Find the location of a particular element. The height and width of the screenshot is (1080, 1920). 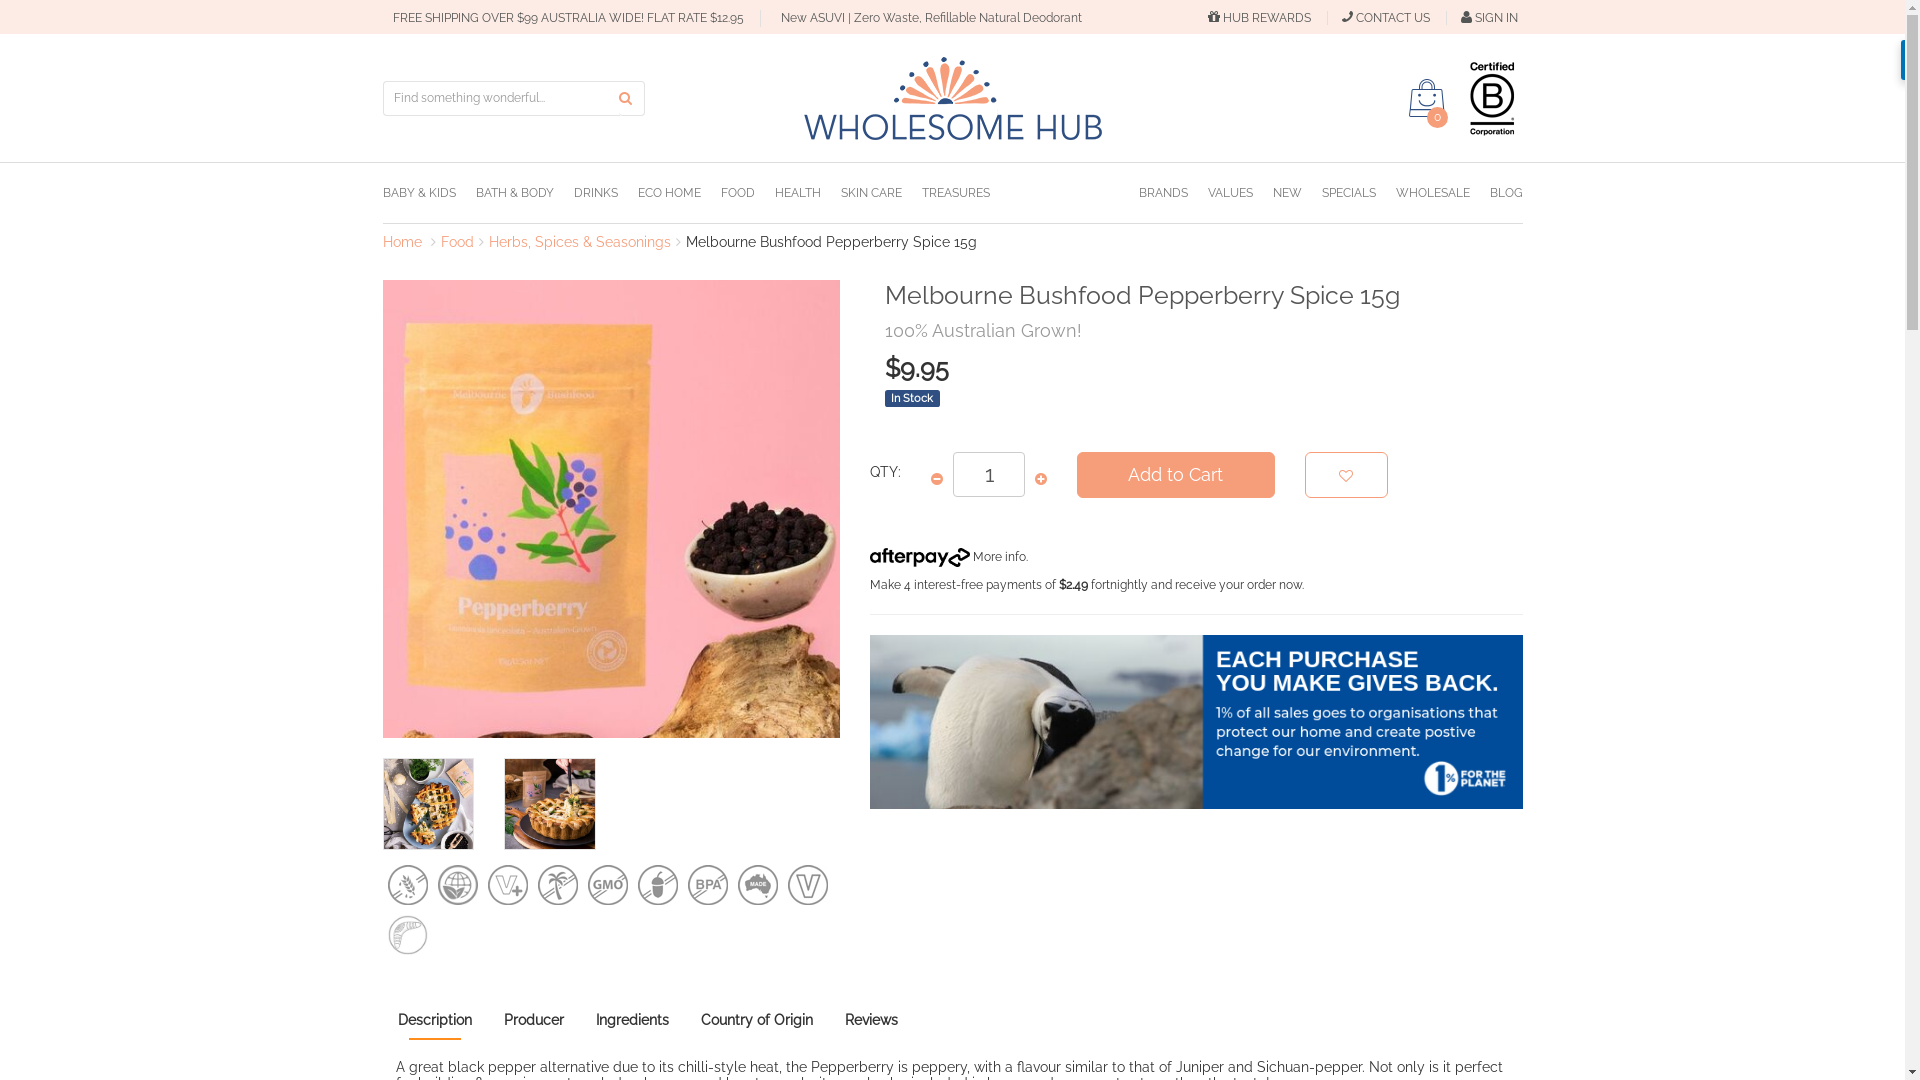

HUB REWARDS is located at coordinates (1268, 18).